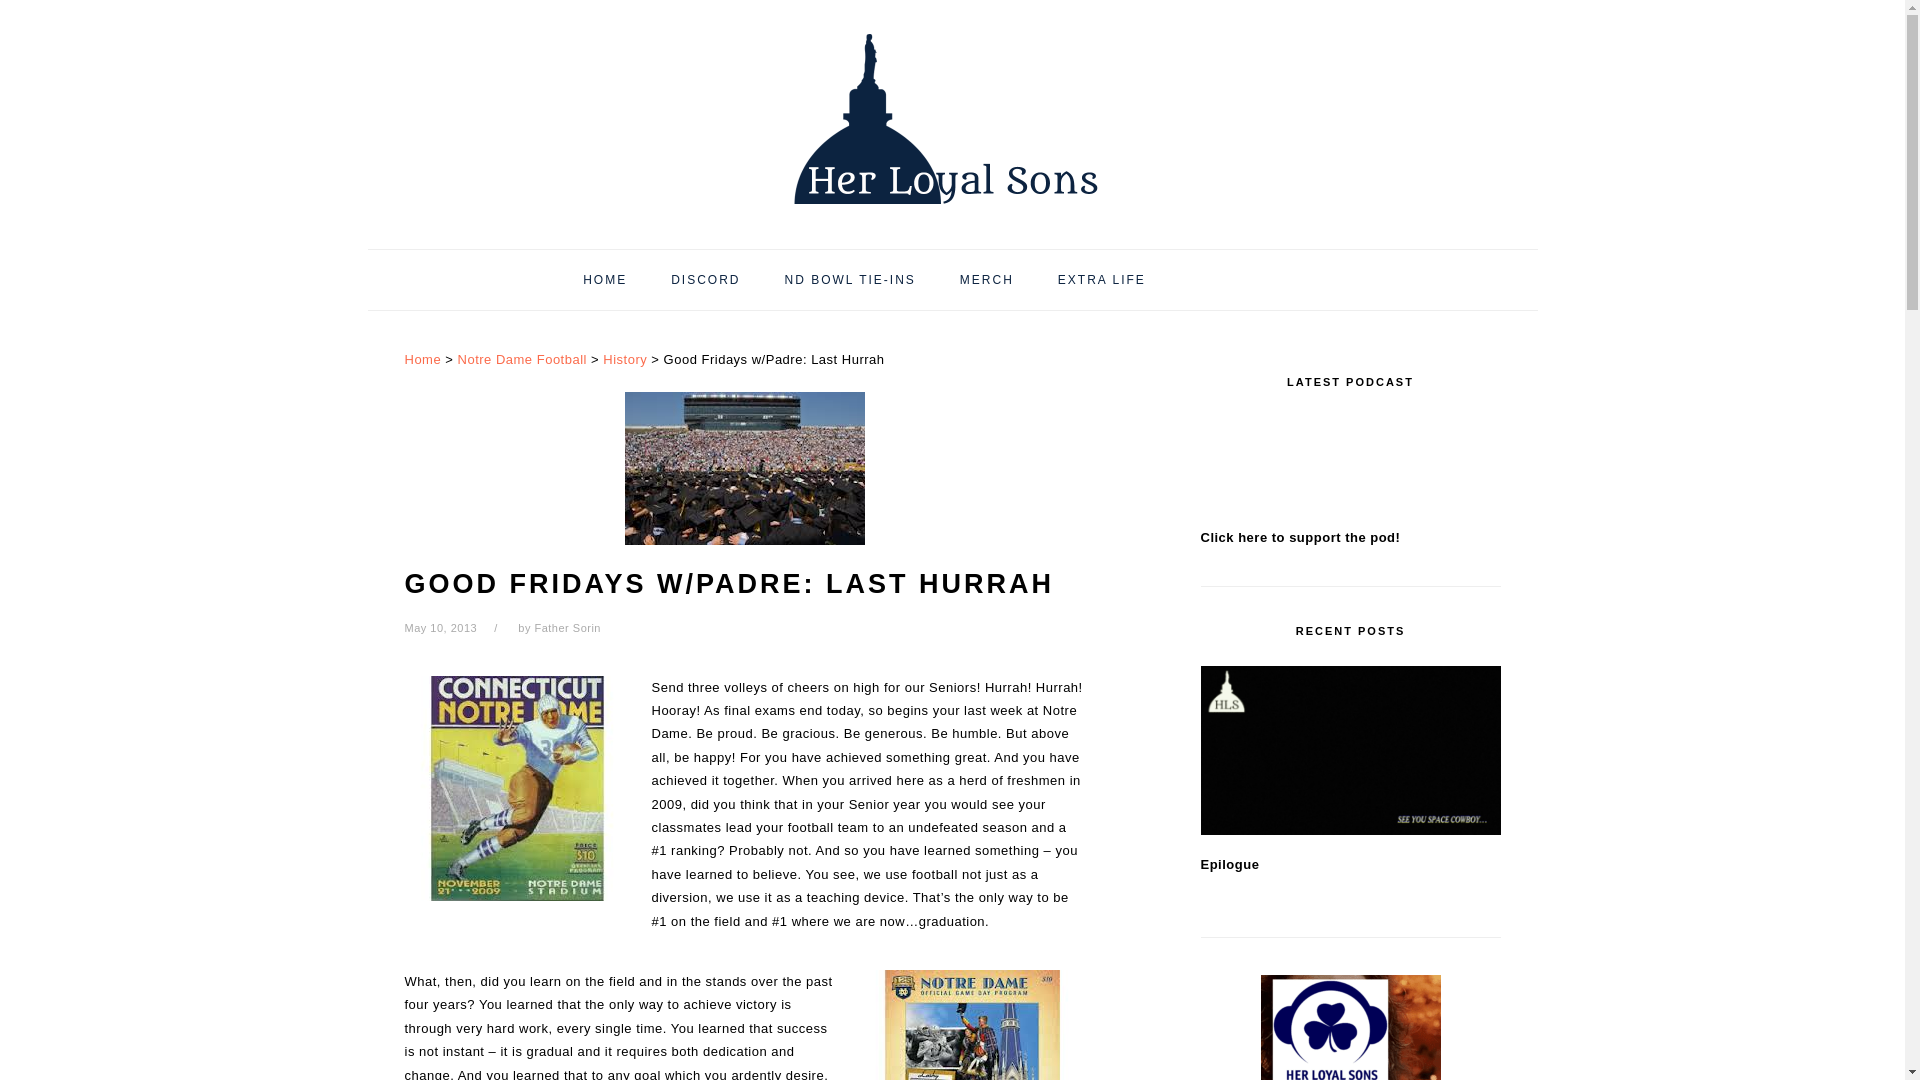 This screenshot has width=1920, height=1080. What do you see at coordinates (522, 360) in the screenshot?
I see `Notre Dame Football` at bounding box center [522, 360].